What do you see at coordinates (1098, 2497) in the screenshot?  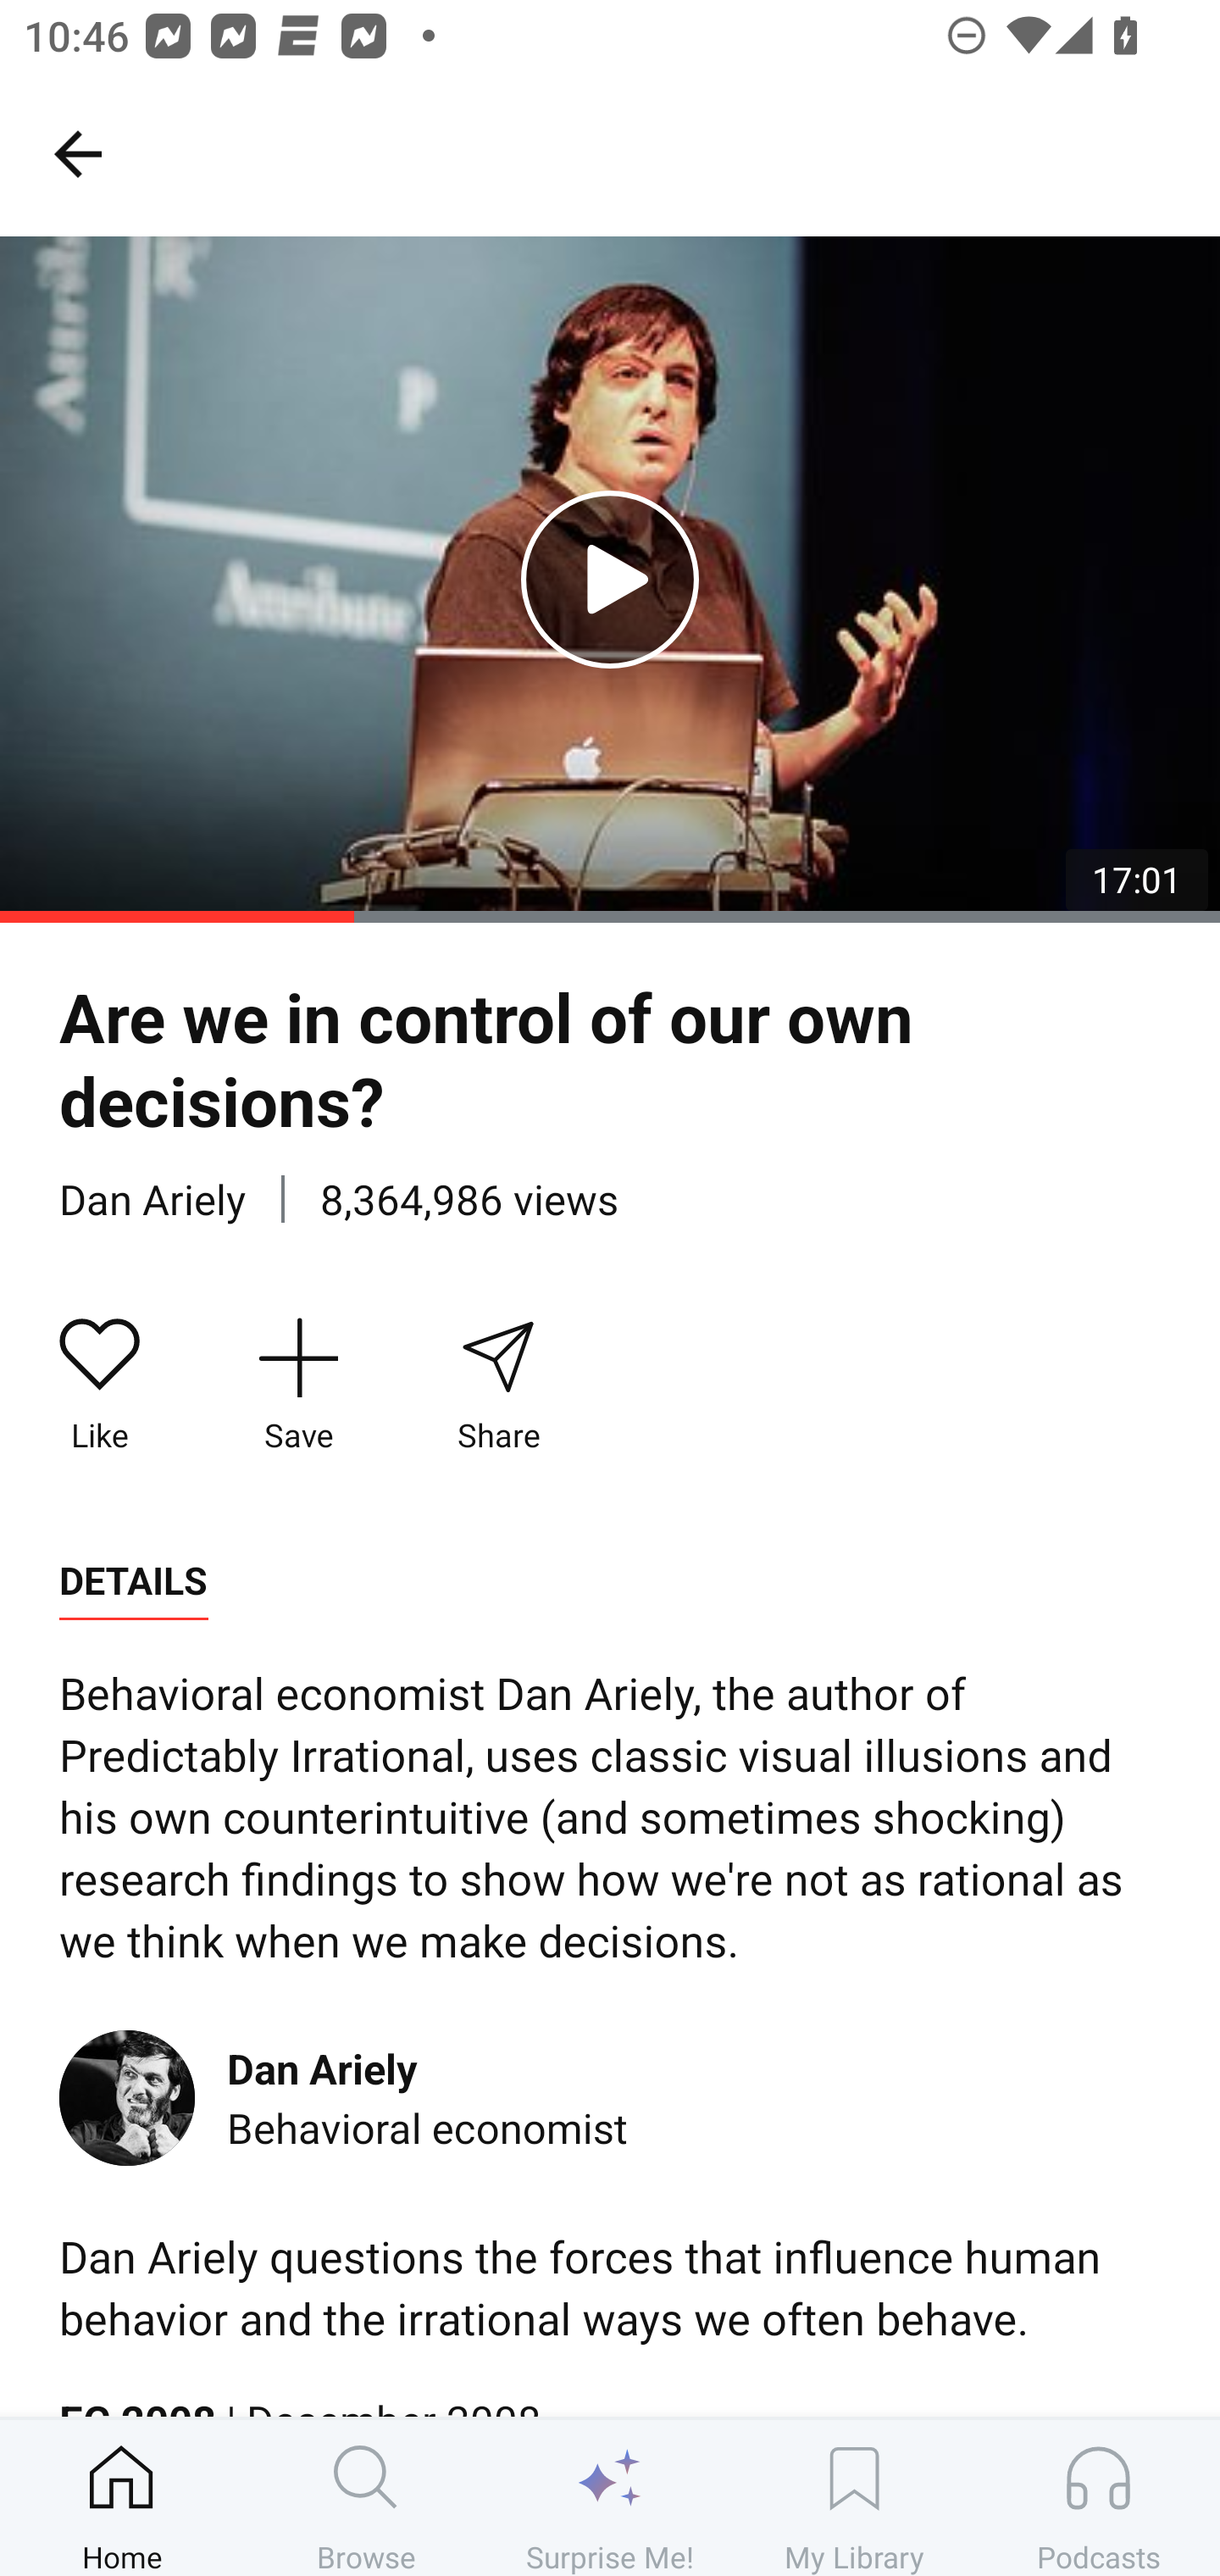 I see `Podcasts` at bounding box center [1098, 2497].